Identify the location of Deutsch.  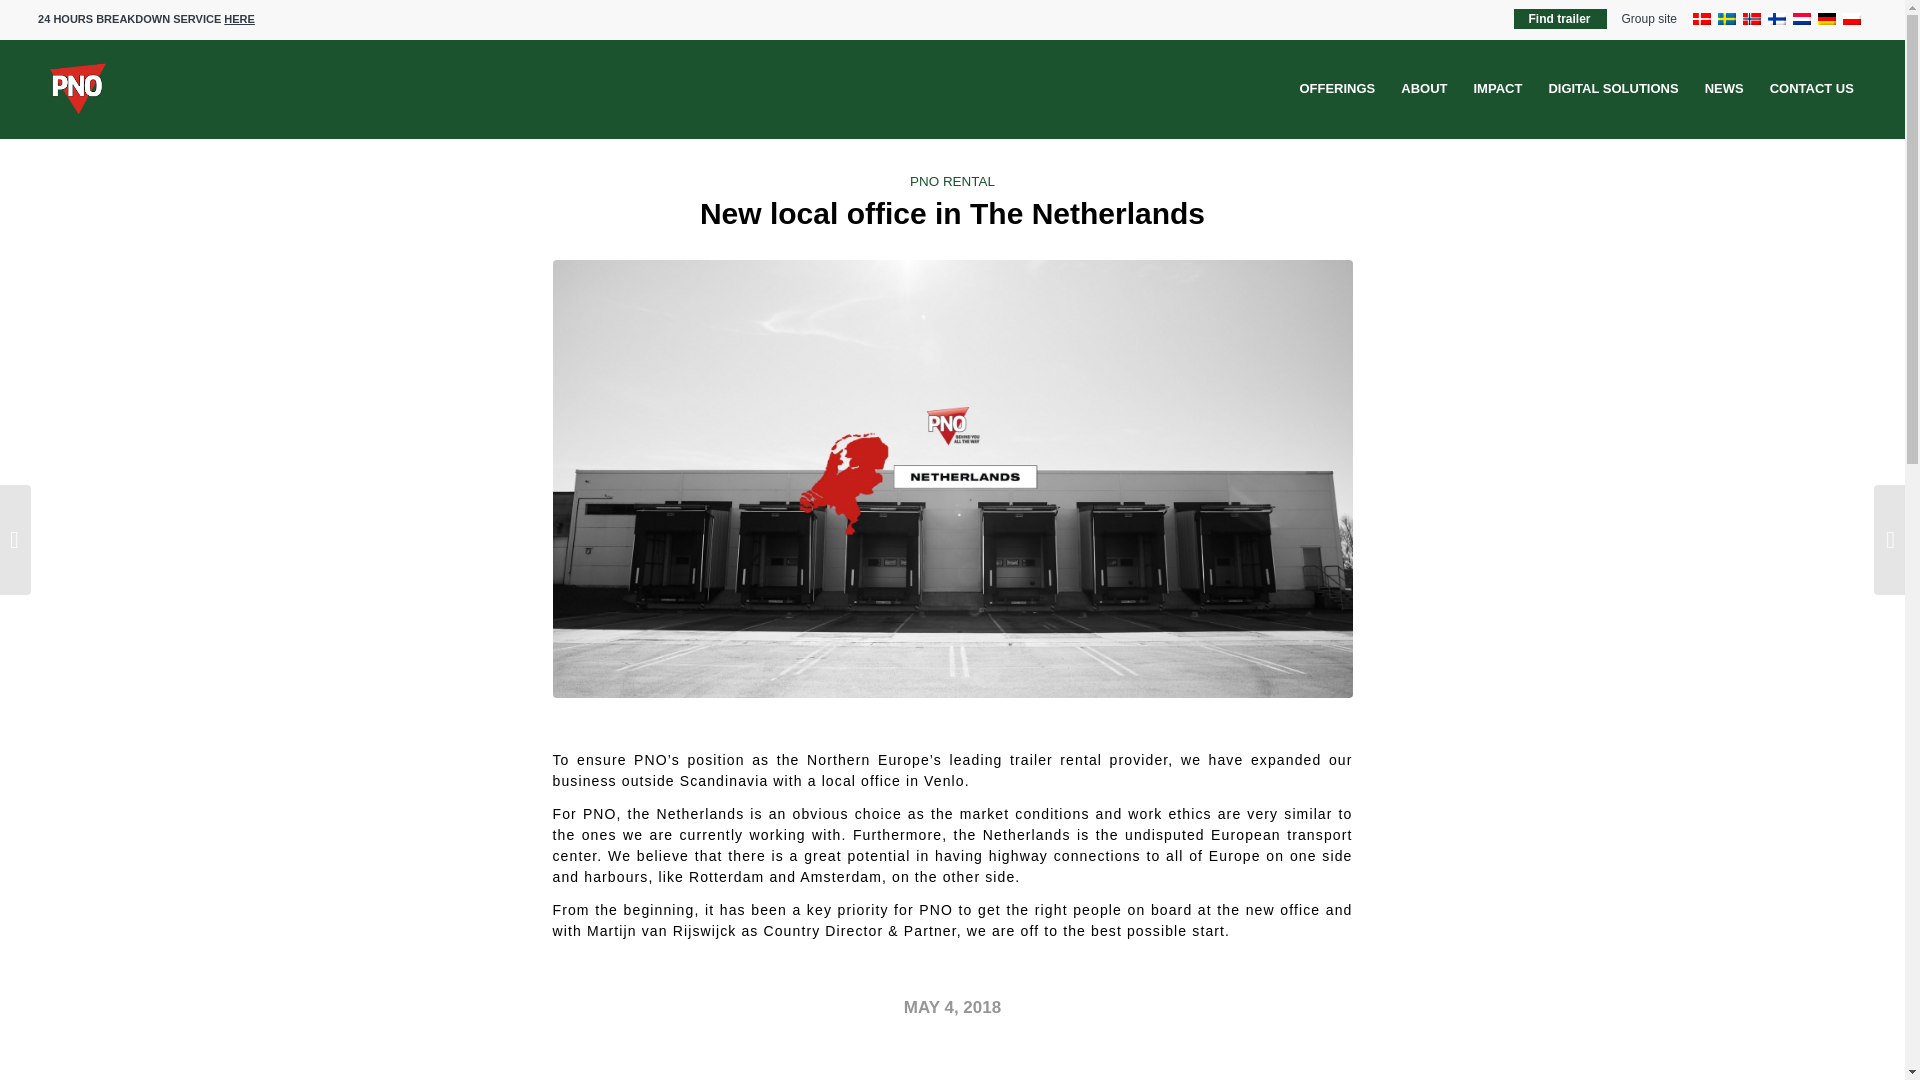
(1826, 18).